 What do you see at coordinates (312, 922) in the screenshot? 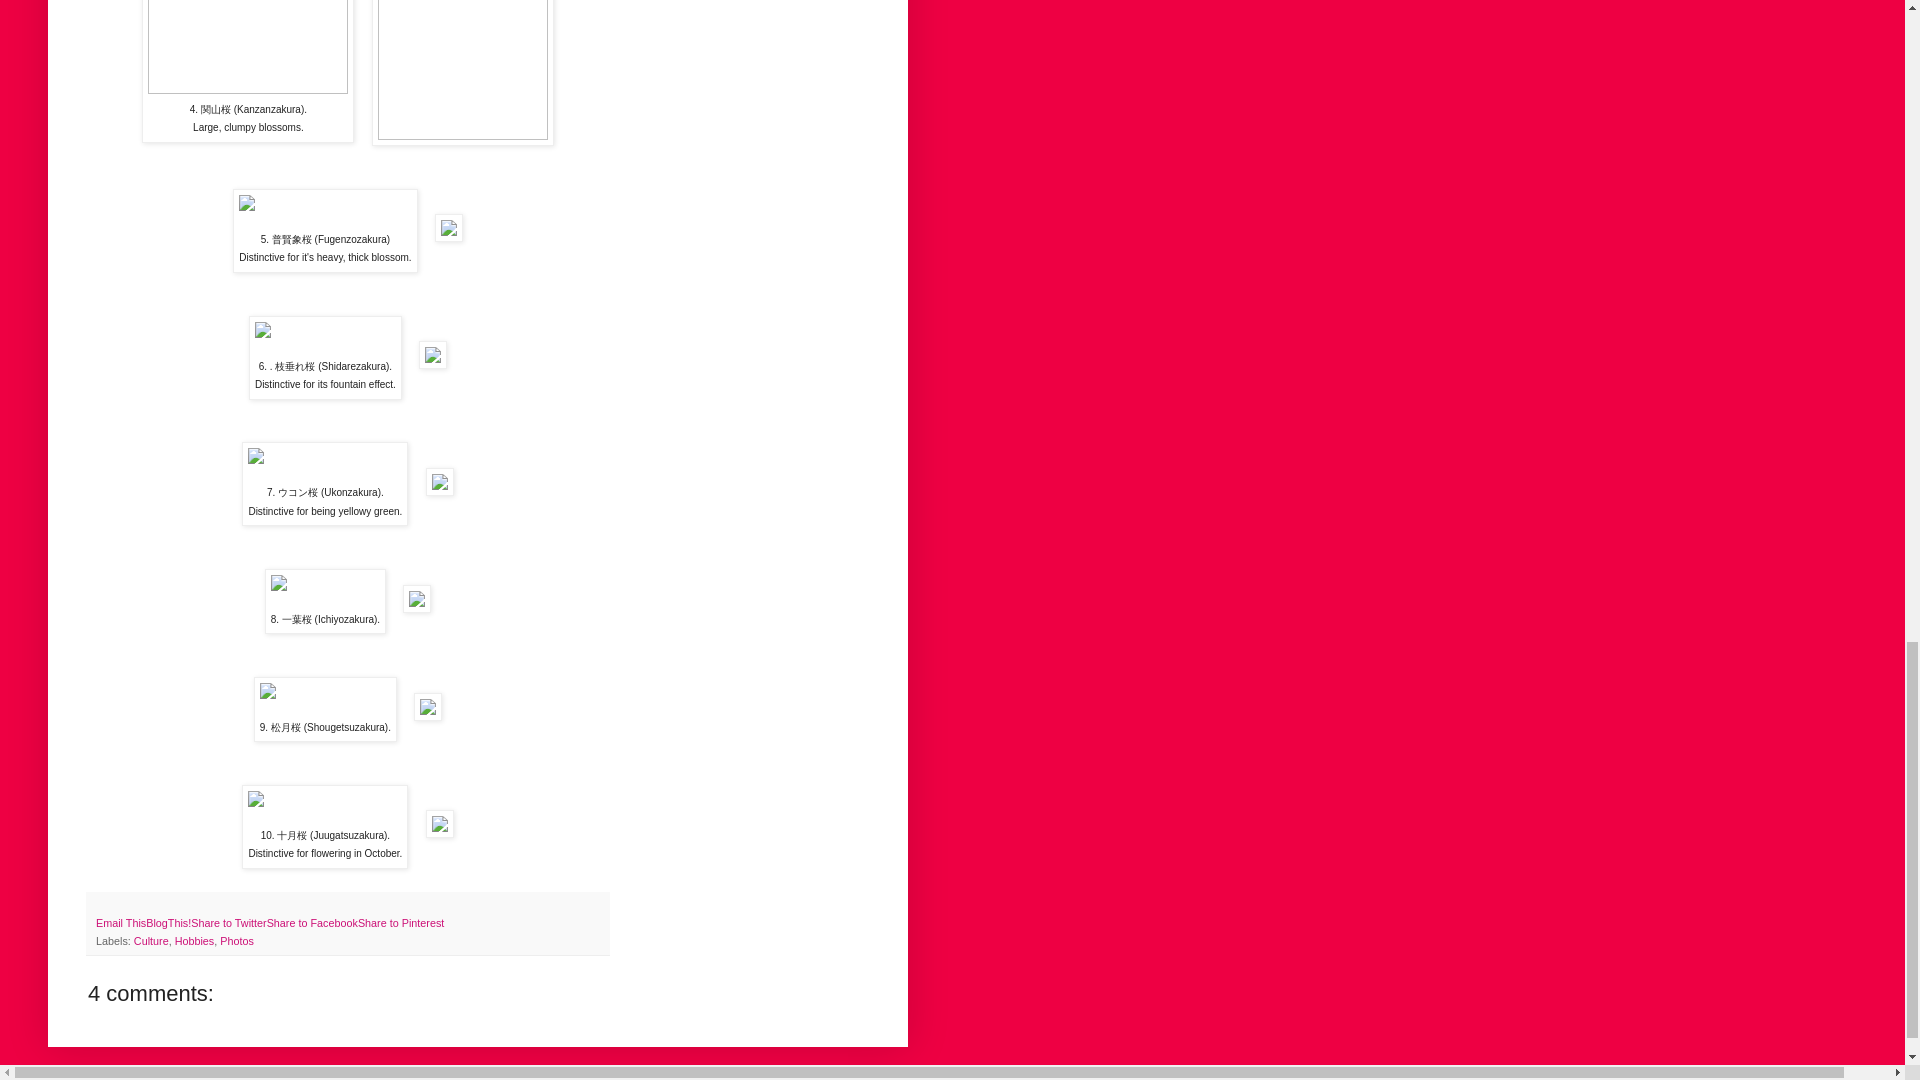
I see `Share to Facebook` at bounding box center [312, 922].